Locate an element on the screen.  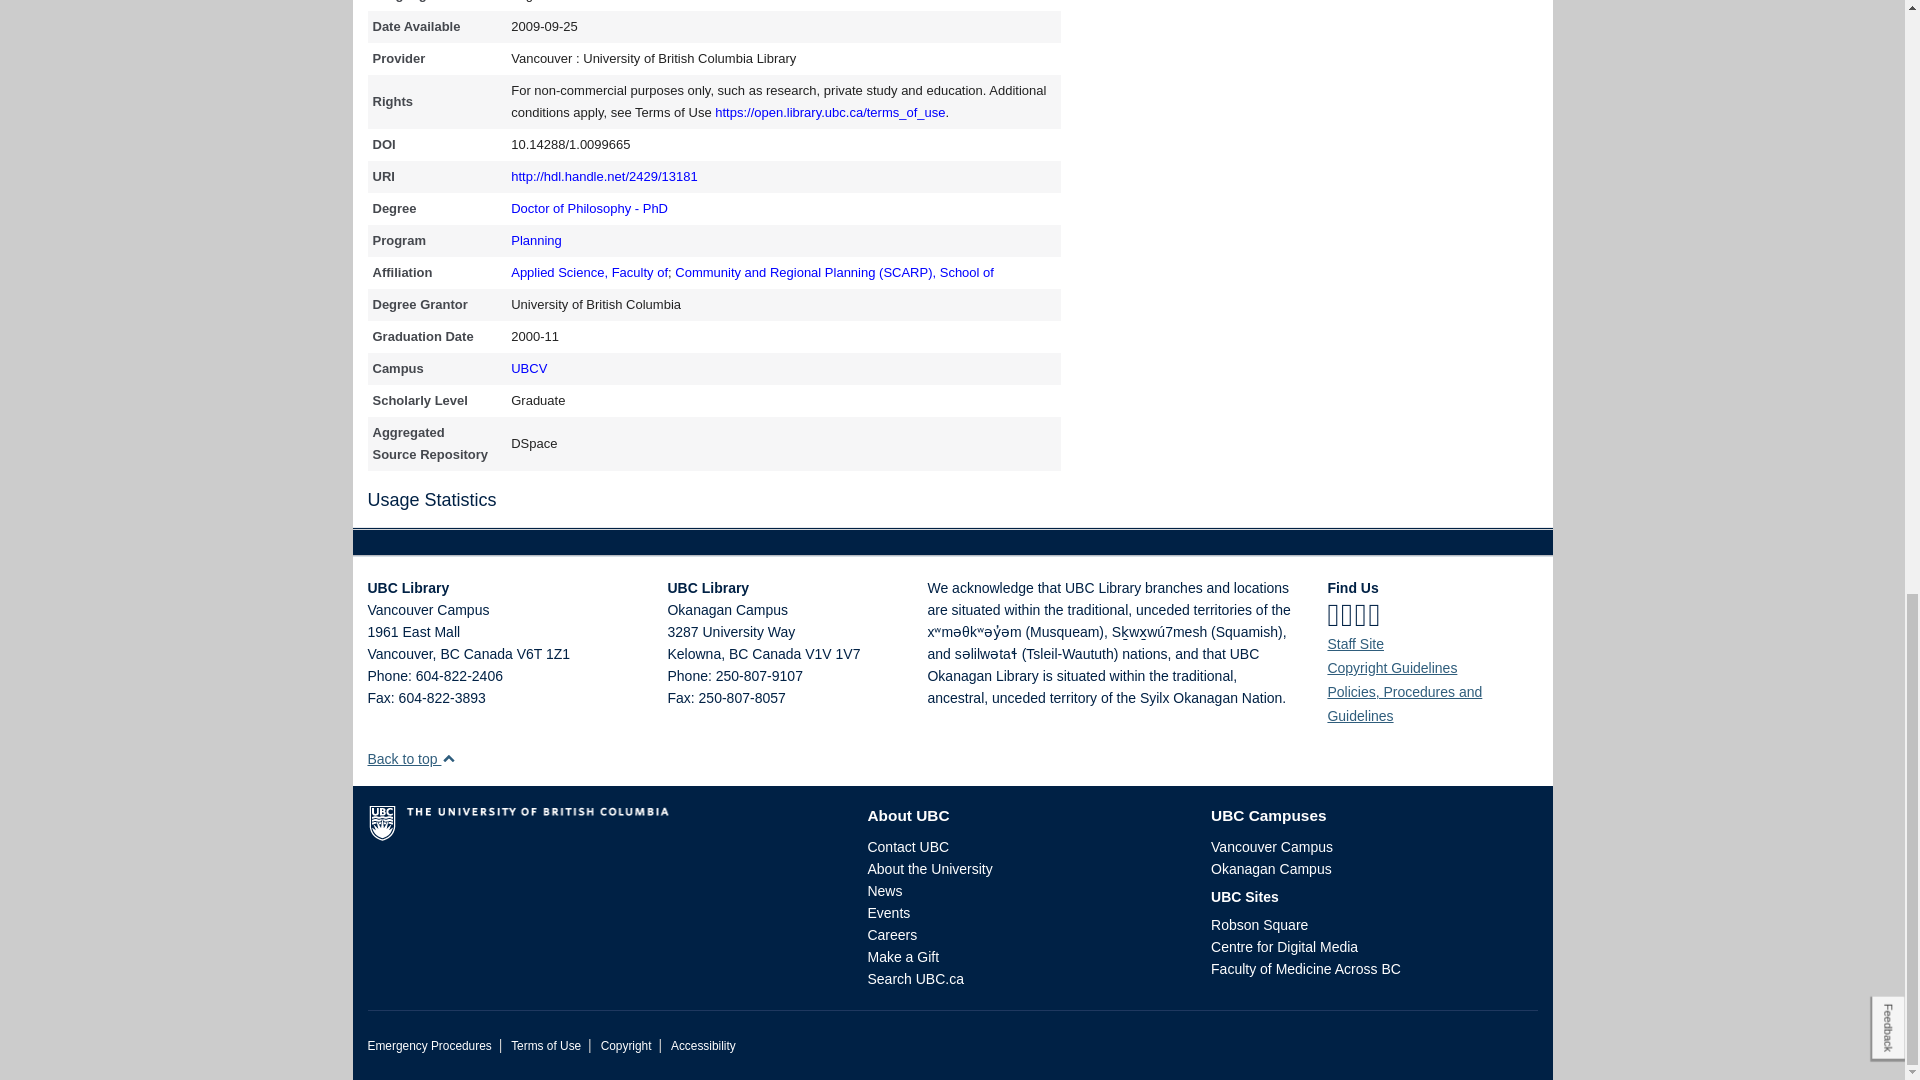
British Columbia is located at coordinates (448, 654).